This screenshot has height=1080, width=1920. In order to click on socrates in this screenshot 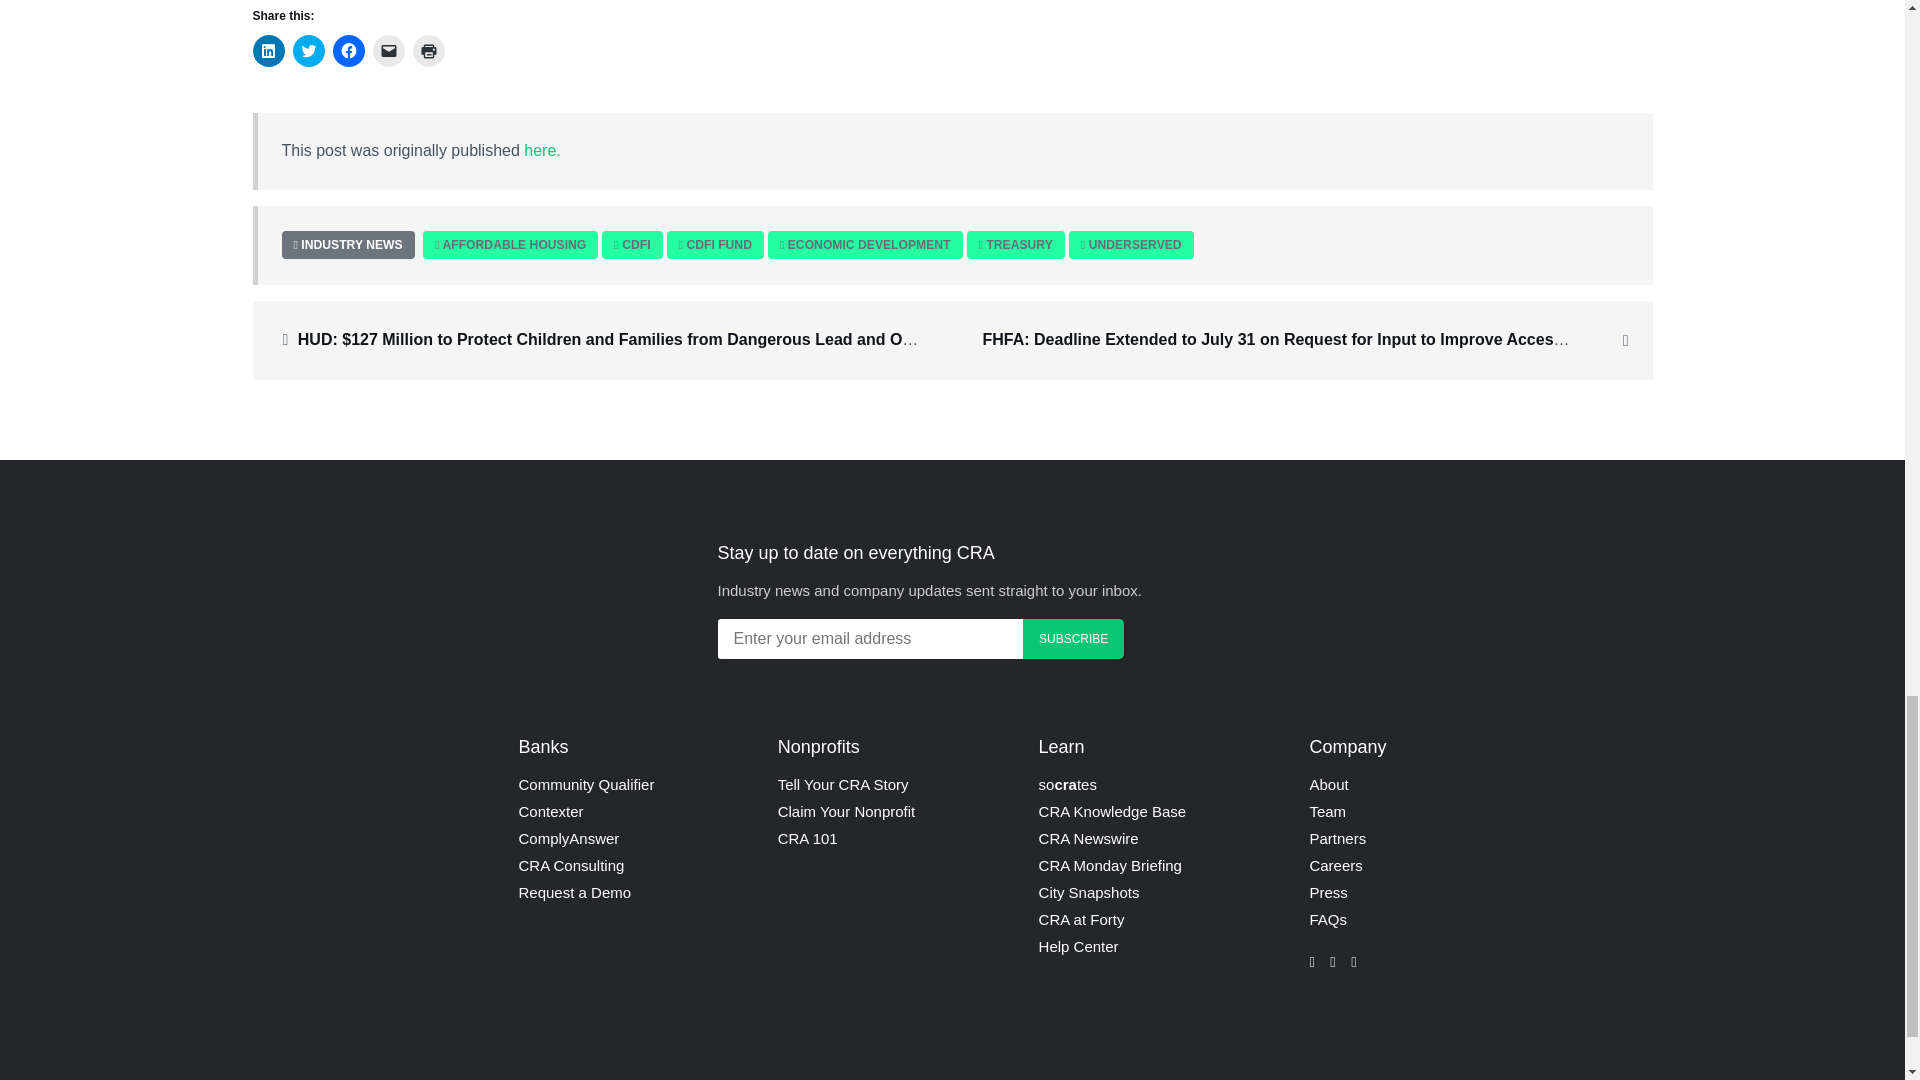, I will do `click(1067, 784)`.